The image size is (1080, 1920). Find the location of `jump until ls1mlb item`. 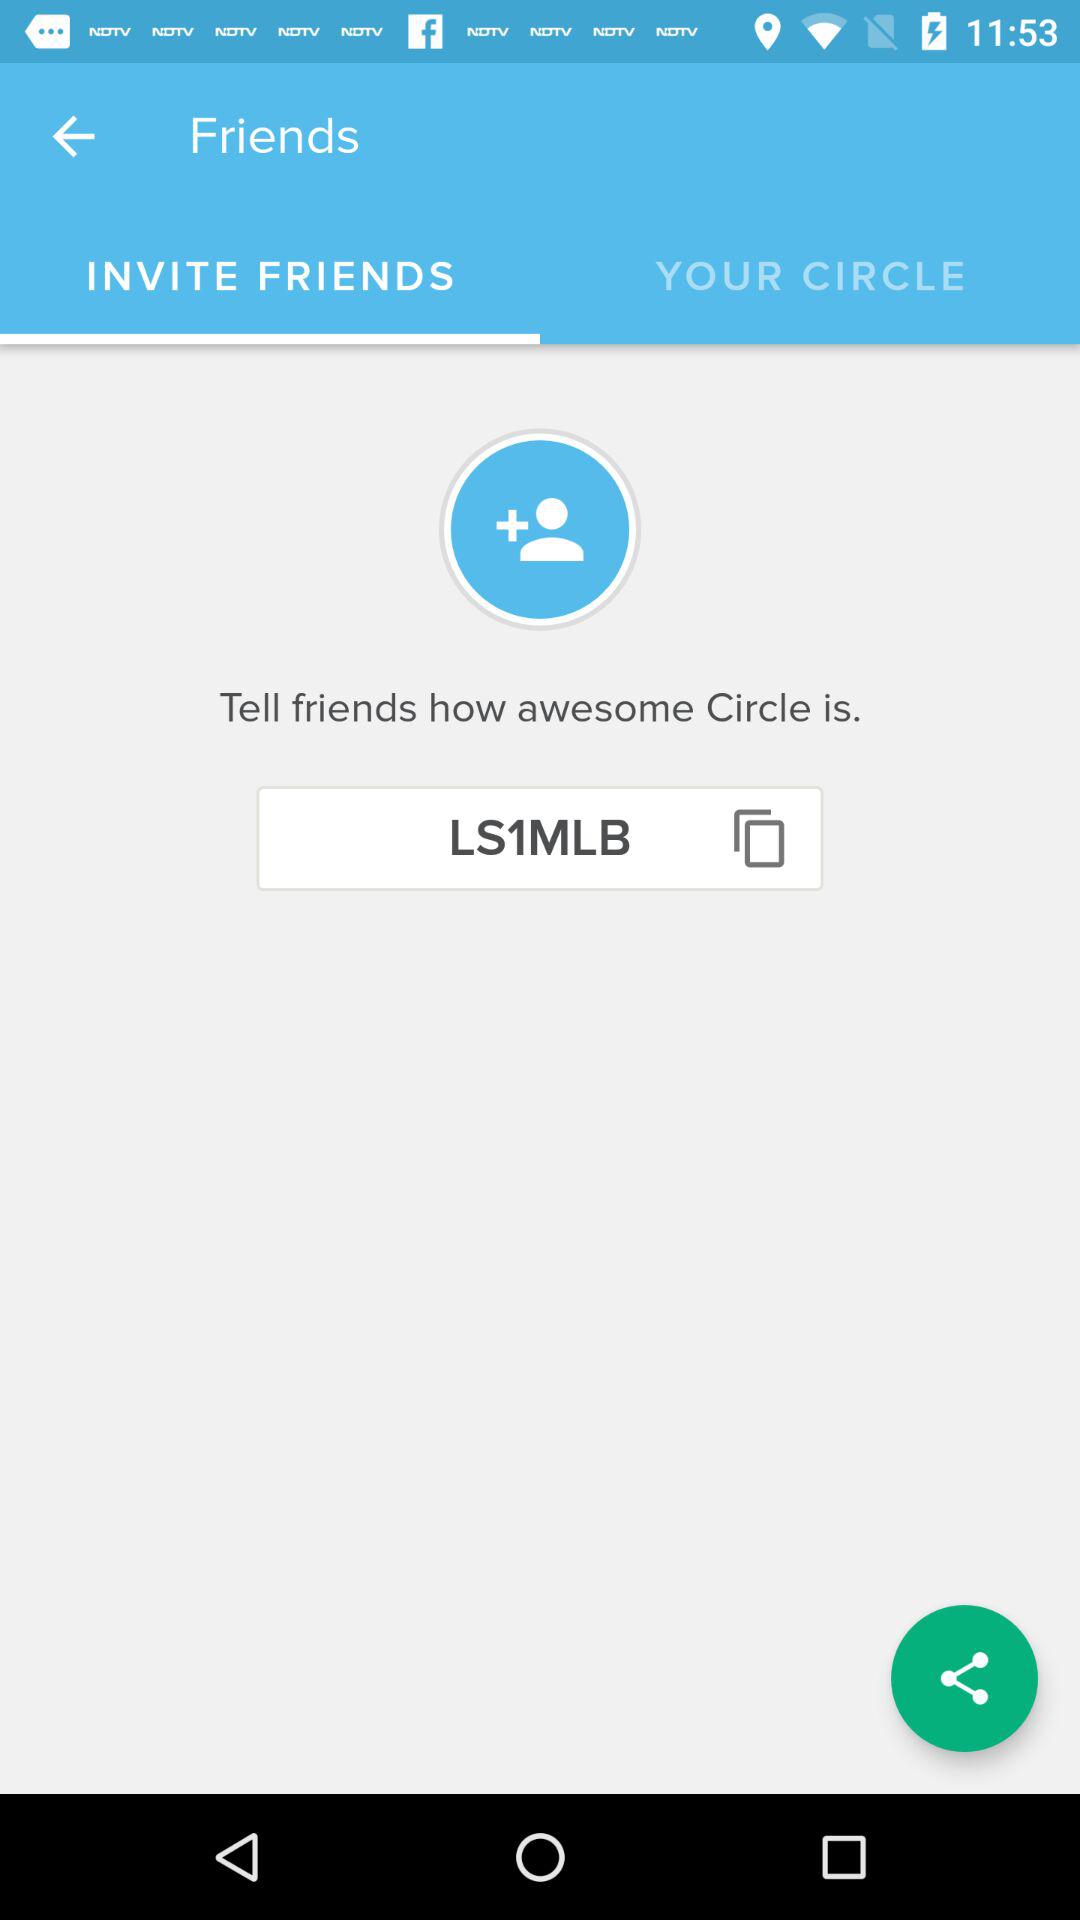

jump until ls1mlb item is located at coordinates (540, 838).